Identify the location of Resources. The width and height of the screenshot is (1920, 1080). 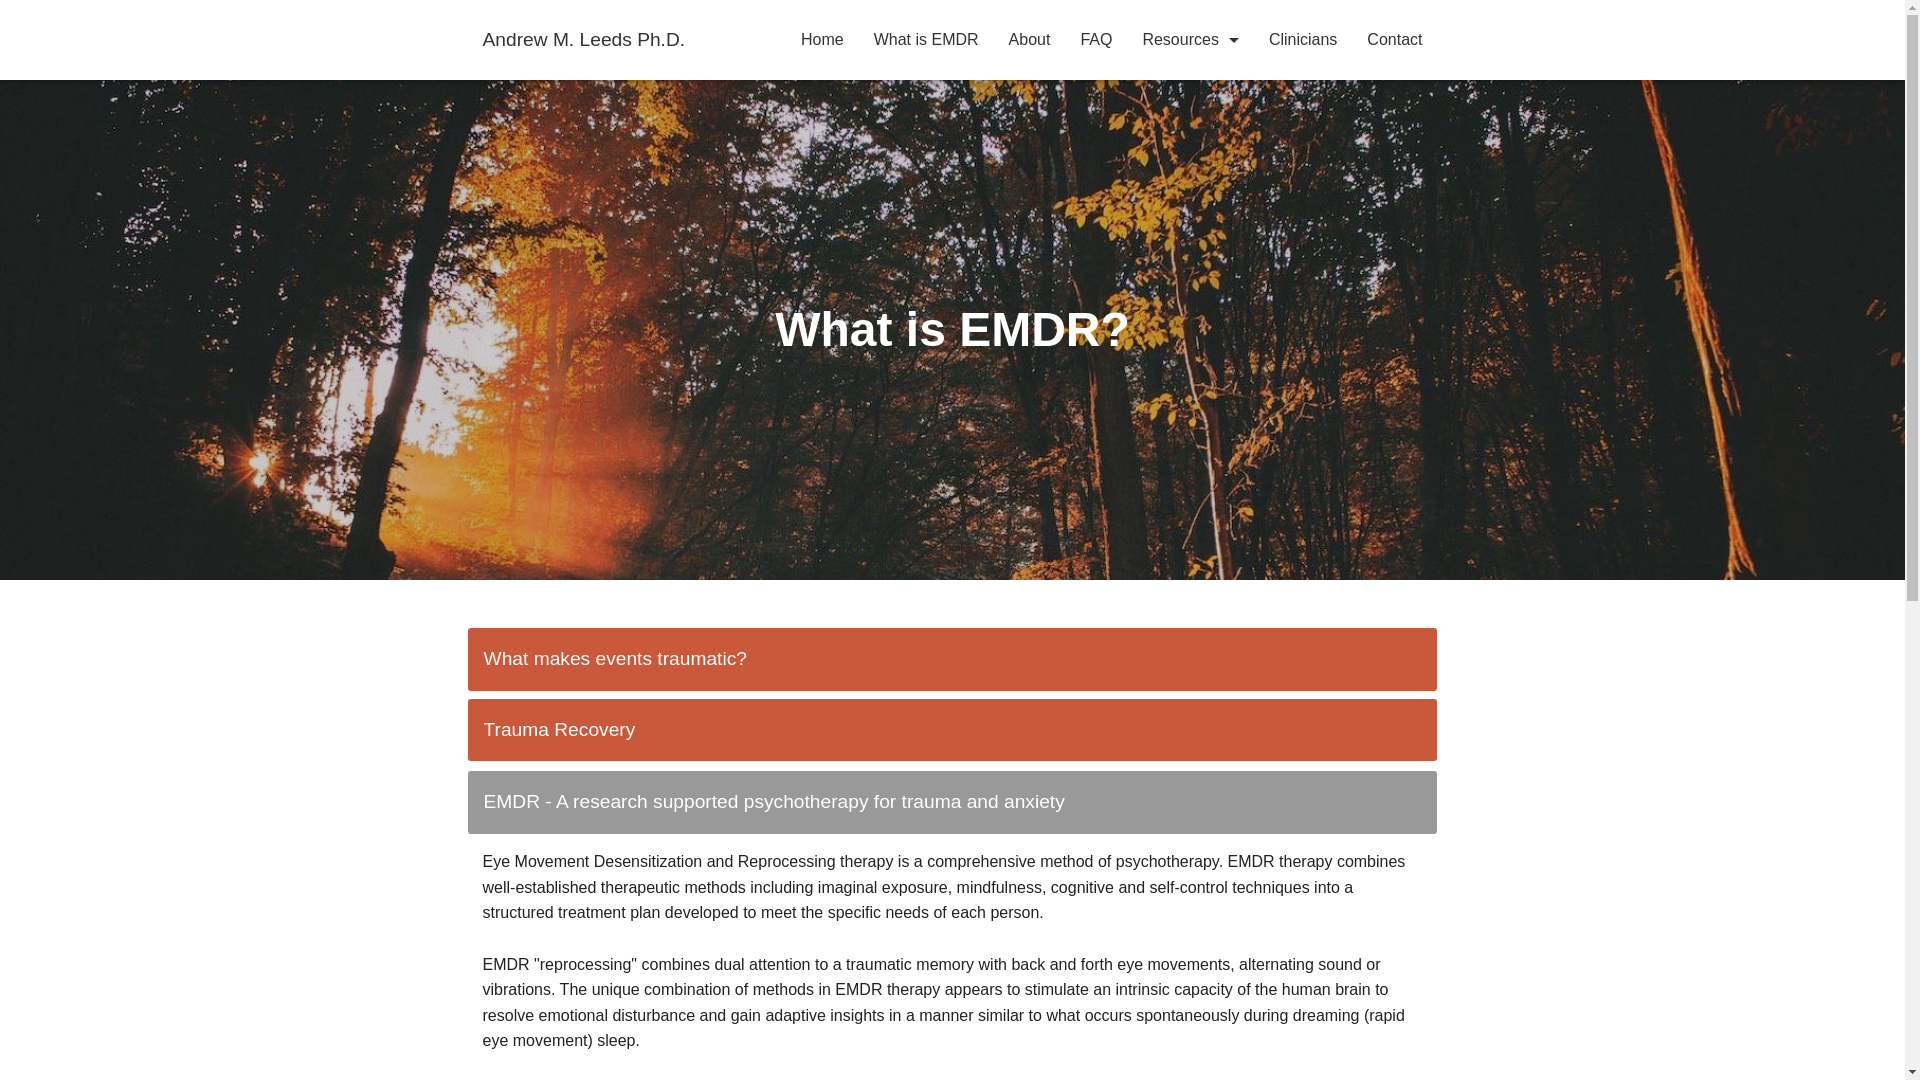
(1190, 40).